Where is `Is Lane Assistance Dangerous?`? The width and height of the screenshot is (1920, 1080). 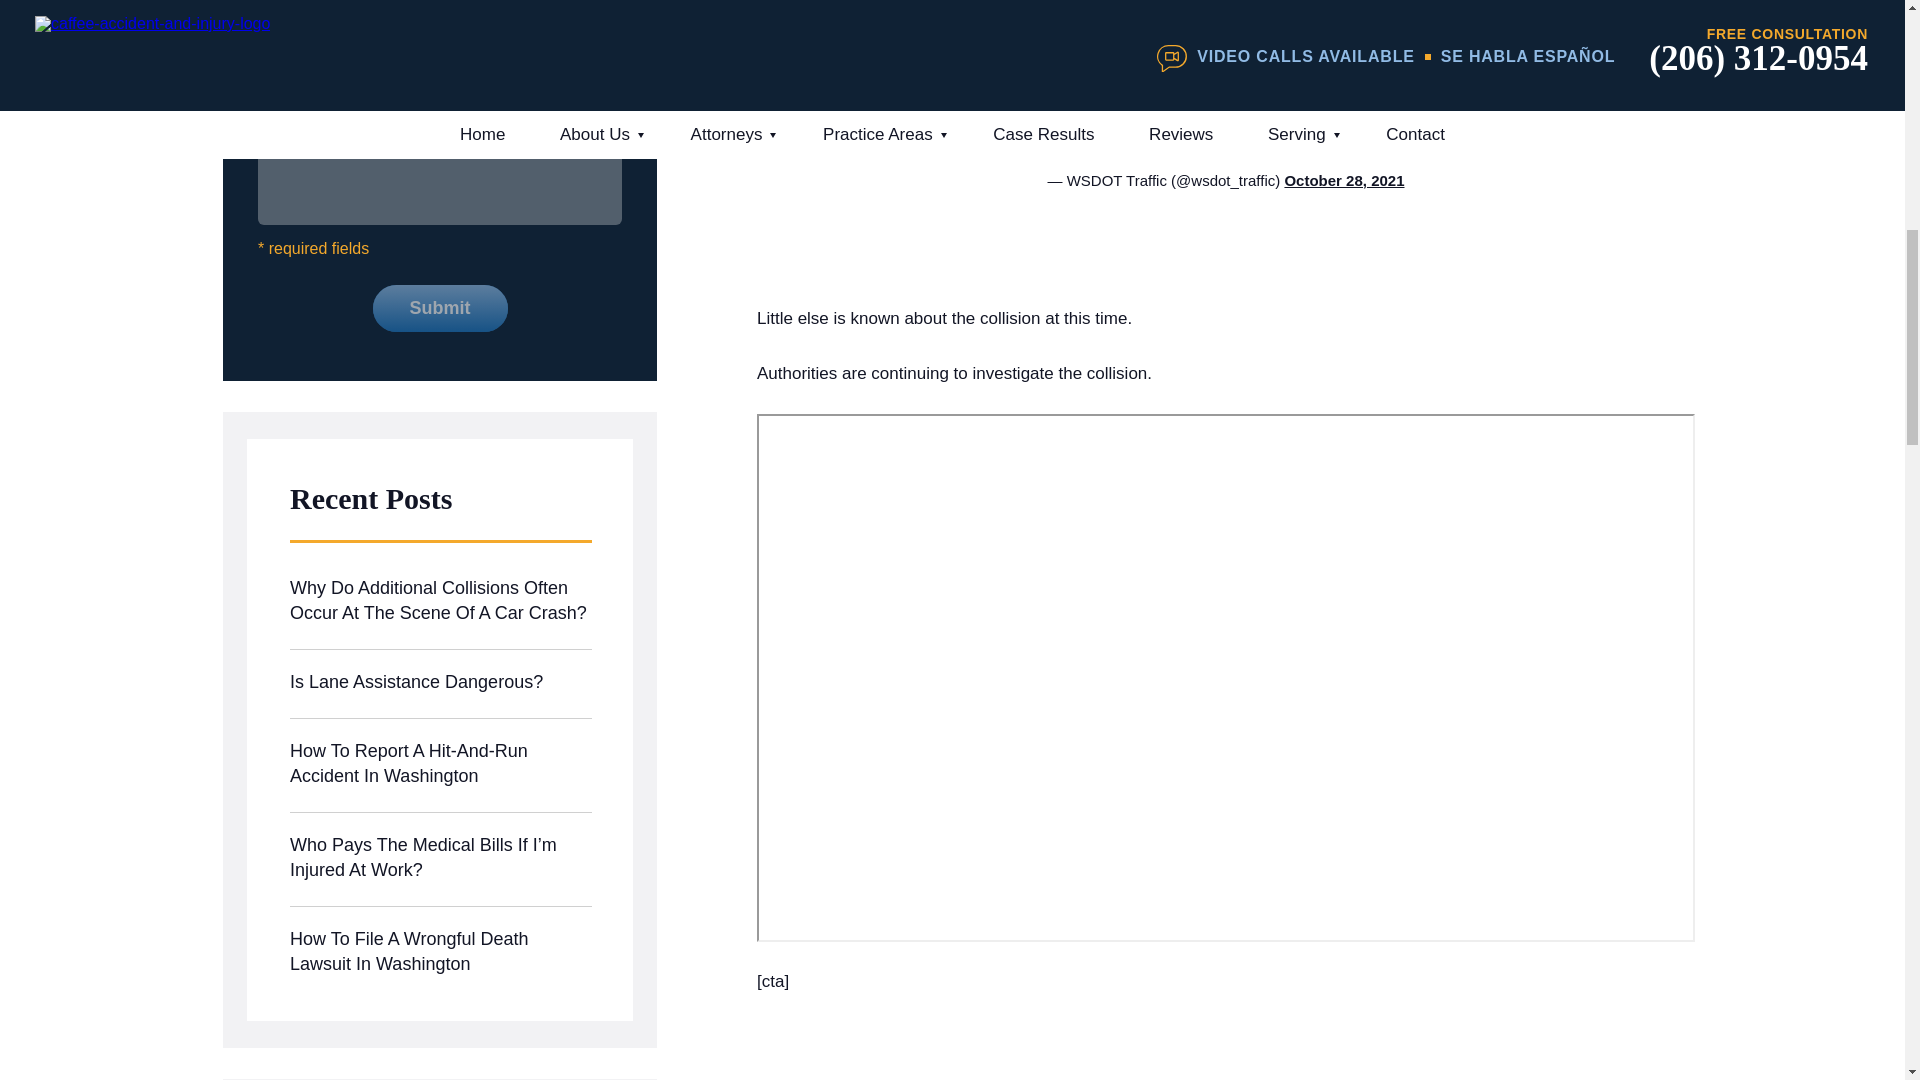 Is Lane Assistance Dangerous? is located at coordinates (440, 684).